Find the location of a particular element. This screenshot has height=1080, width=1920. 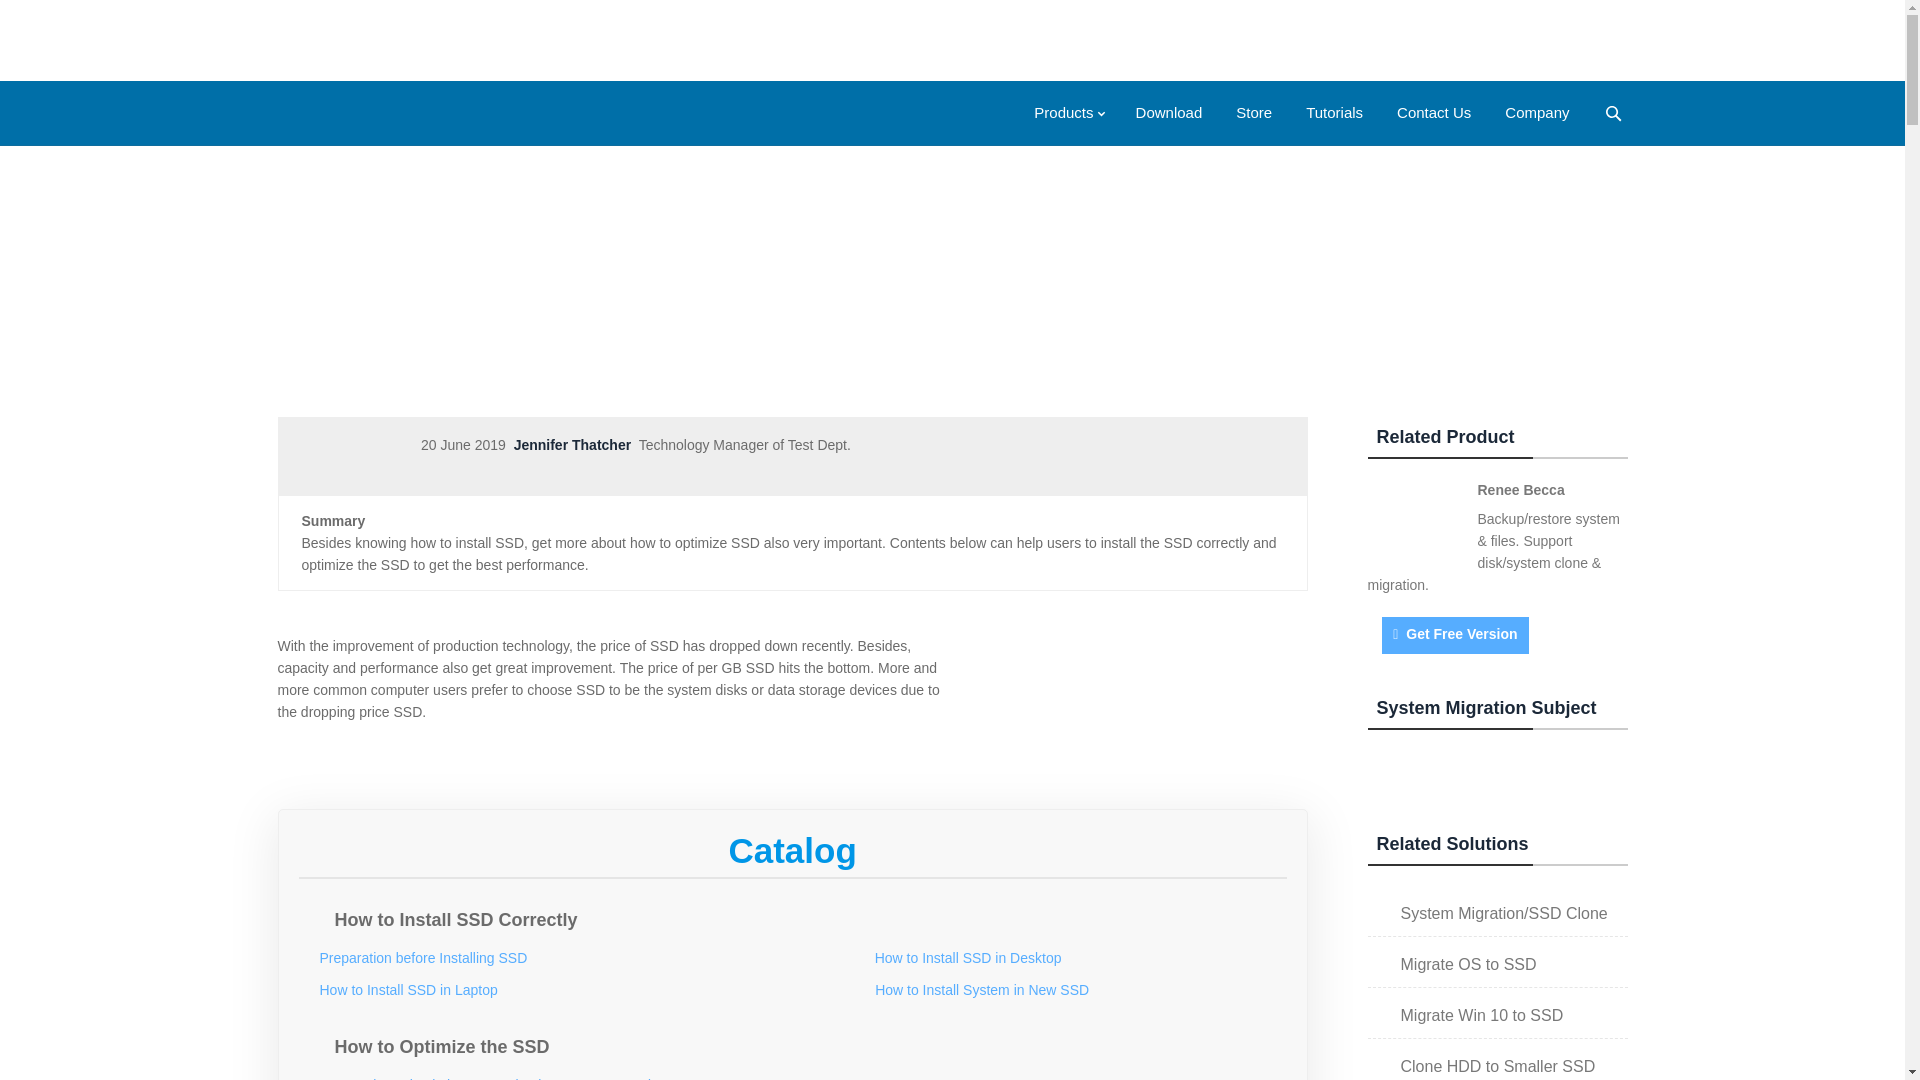

Products is located at coordinates (1067, 112).